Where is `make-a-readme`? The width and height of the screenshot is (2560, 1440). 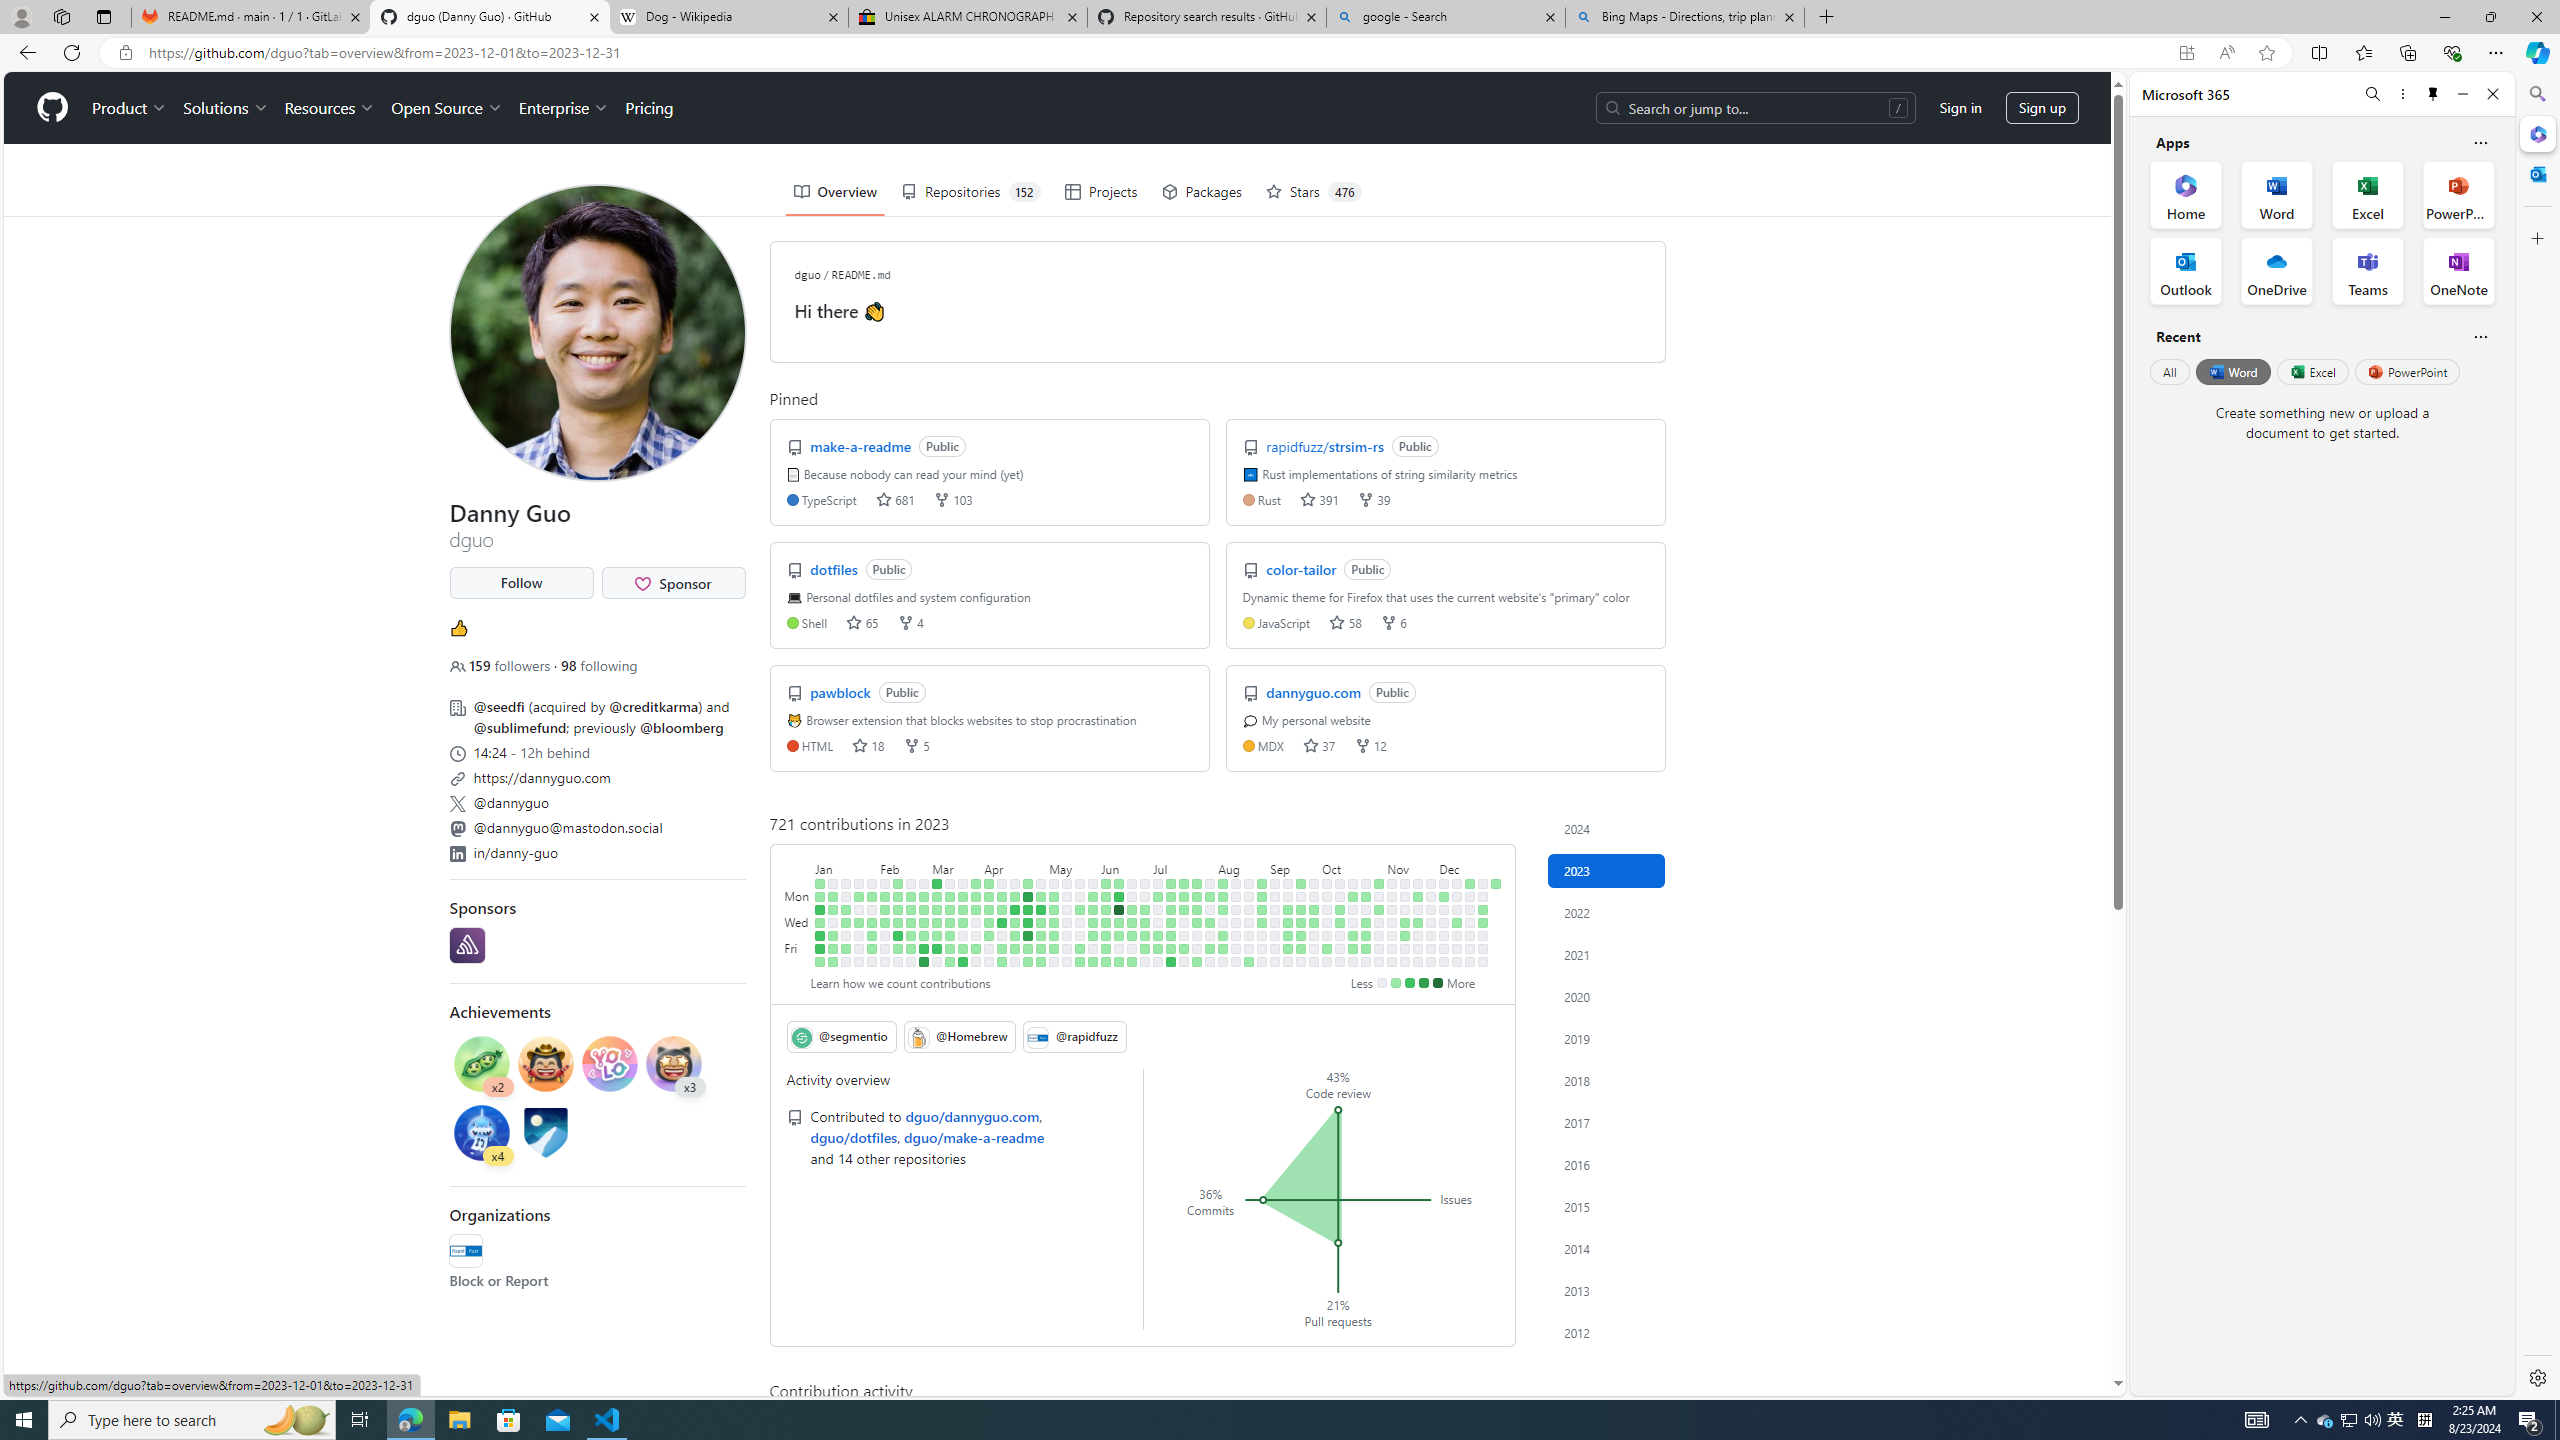 make-a-readme is located at coordinates (862, 446).